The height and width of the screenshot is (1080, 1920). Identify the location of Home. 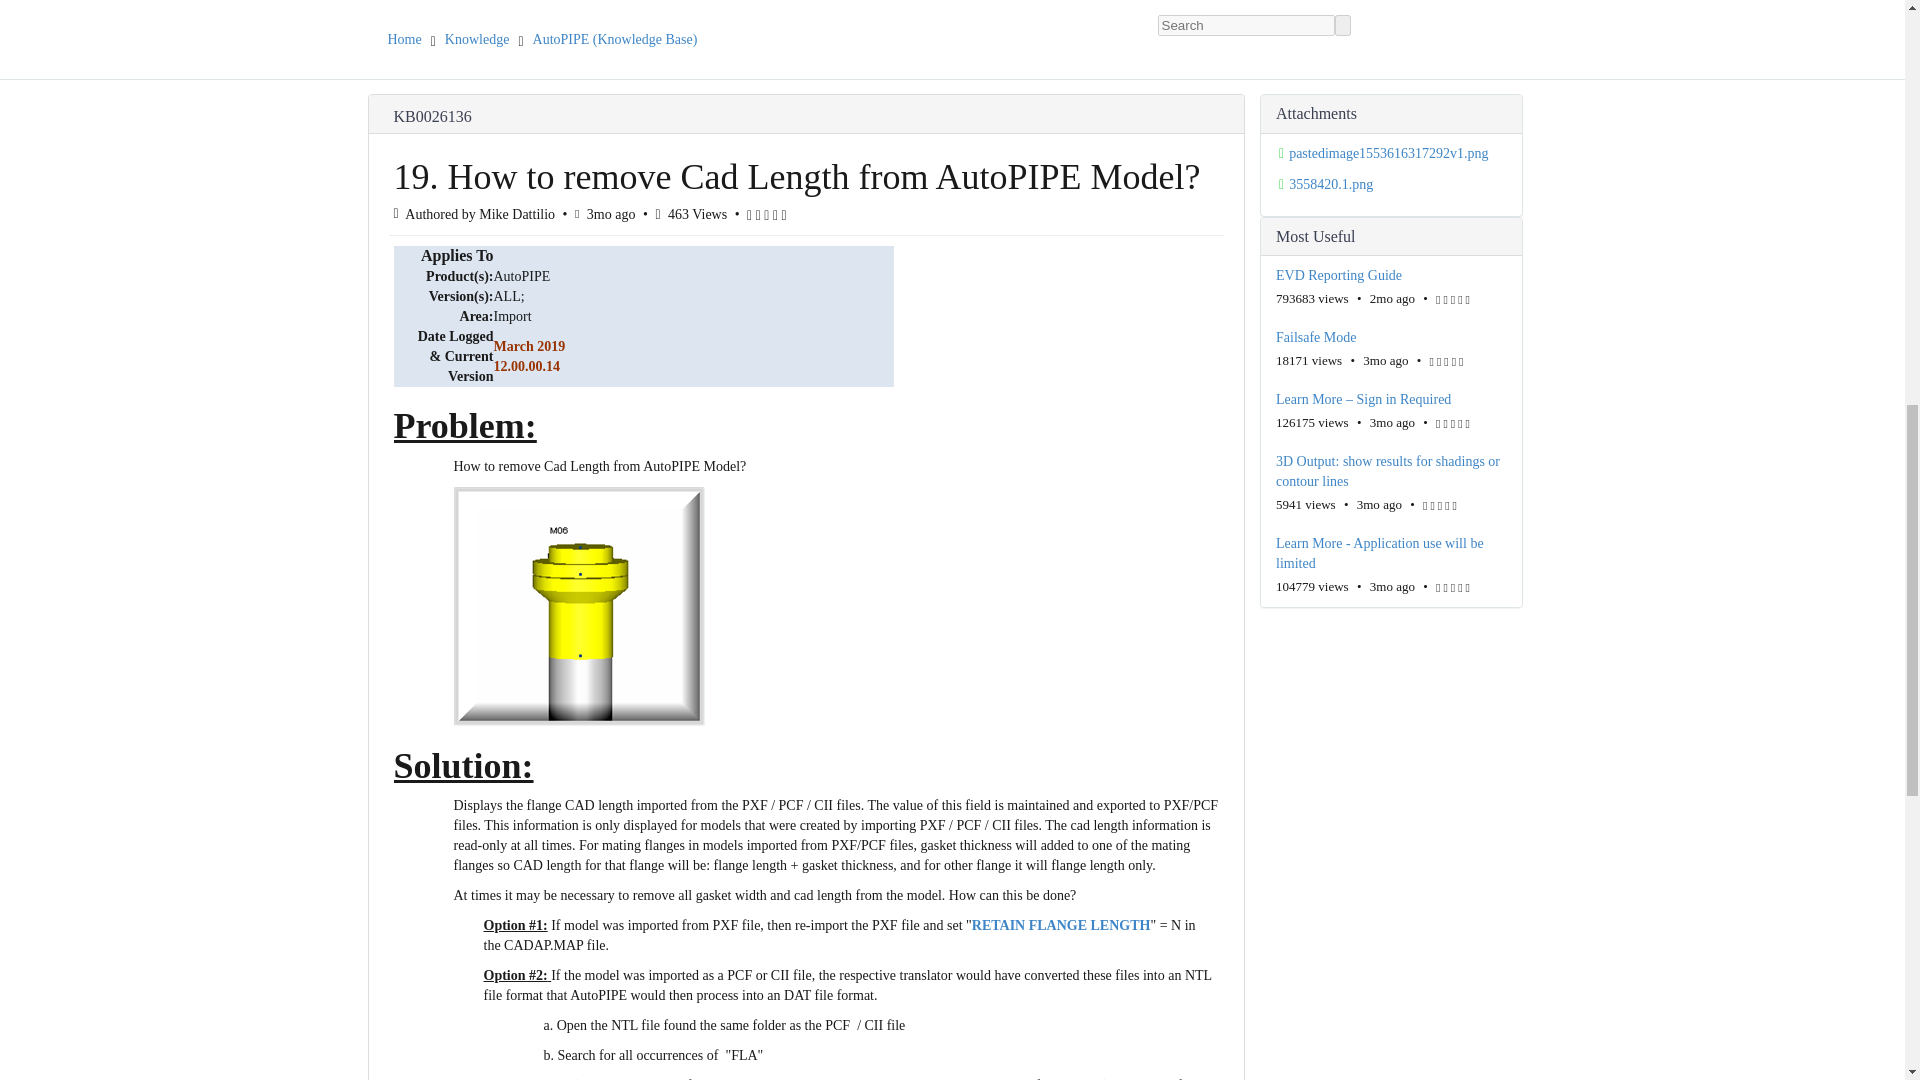
(404, 40).